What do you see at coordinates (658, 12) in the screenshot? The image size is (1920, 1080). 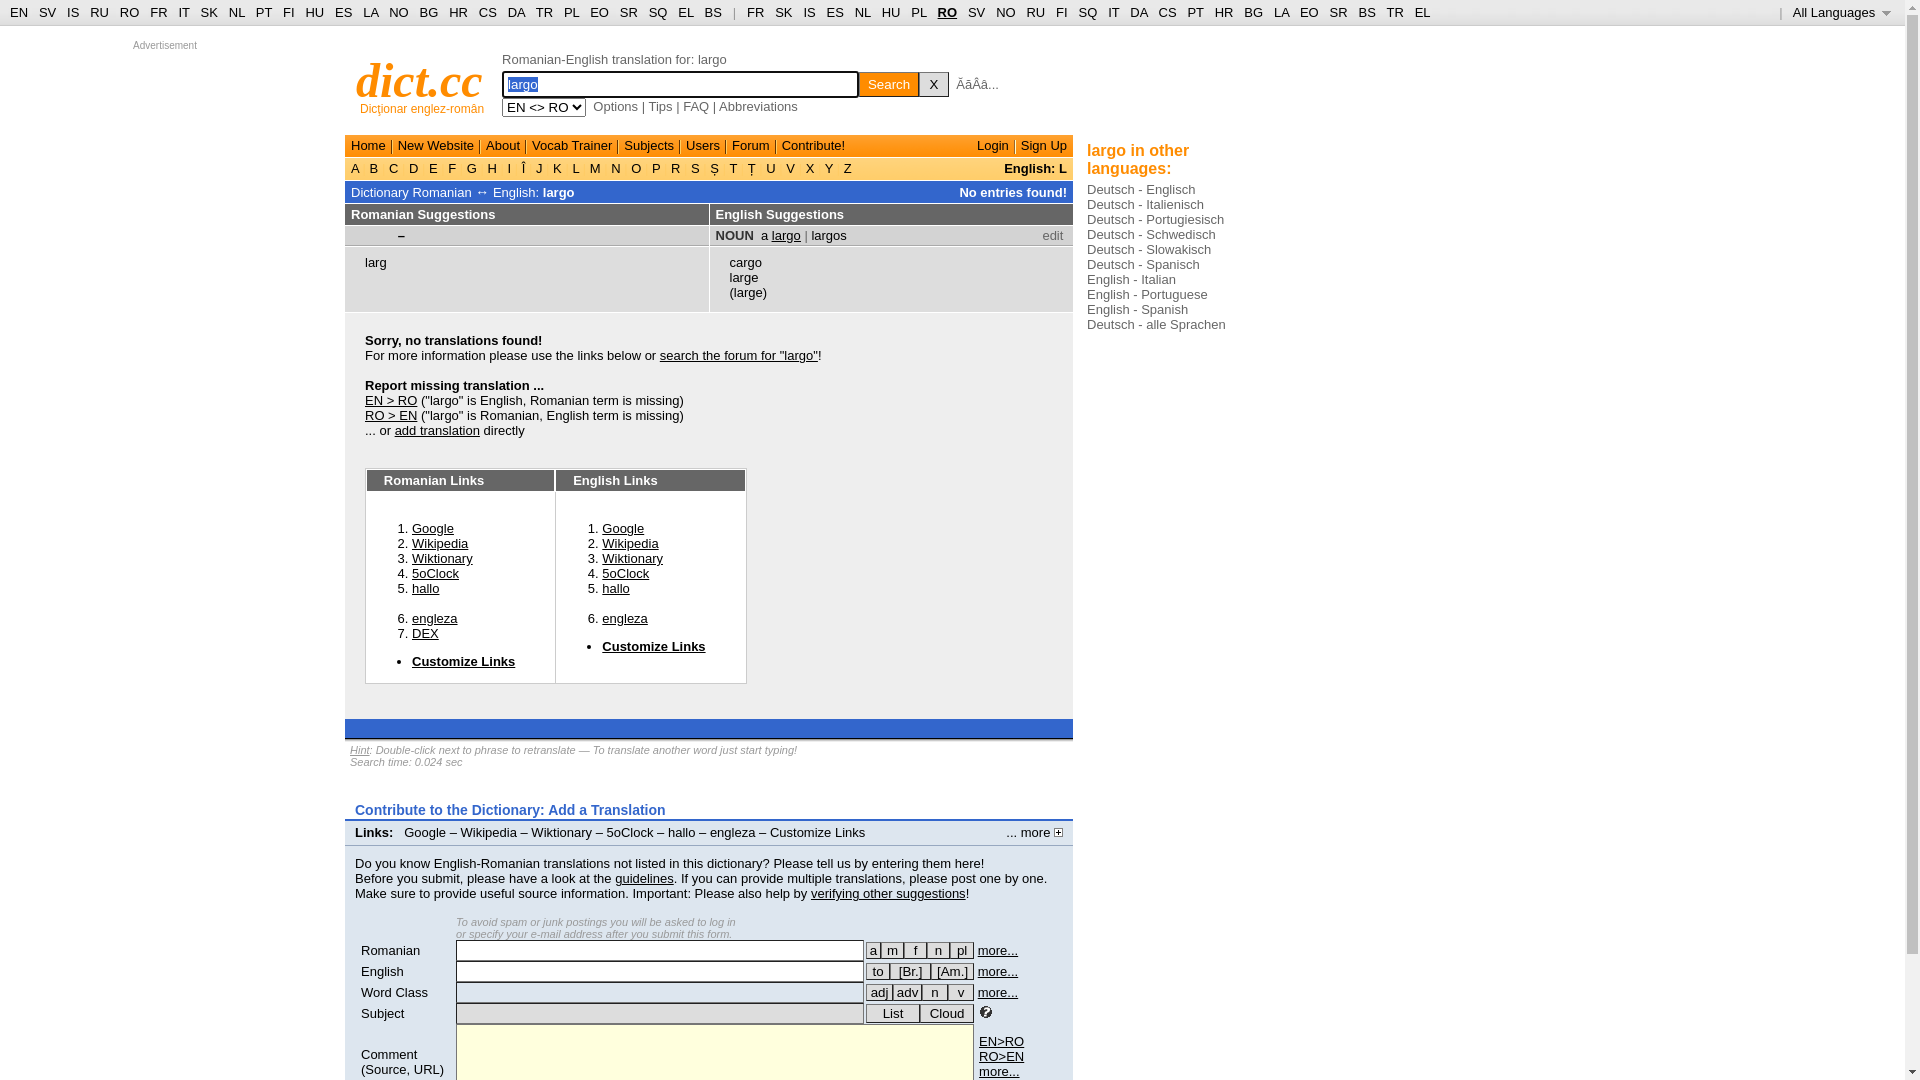 I see `SQ` at bounding box center [658, 12].